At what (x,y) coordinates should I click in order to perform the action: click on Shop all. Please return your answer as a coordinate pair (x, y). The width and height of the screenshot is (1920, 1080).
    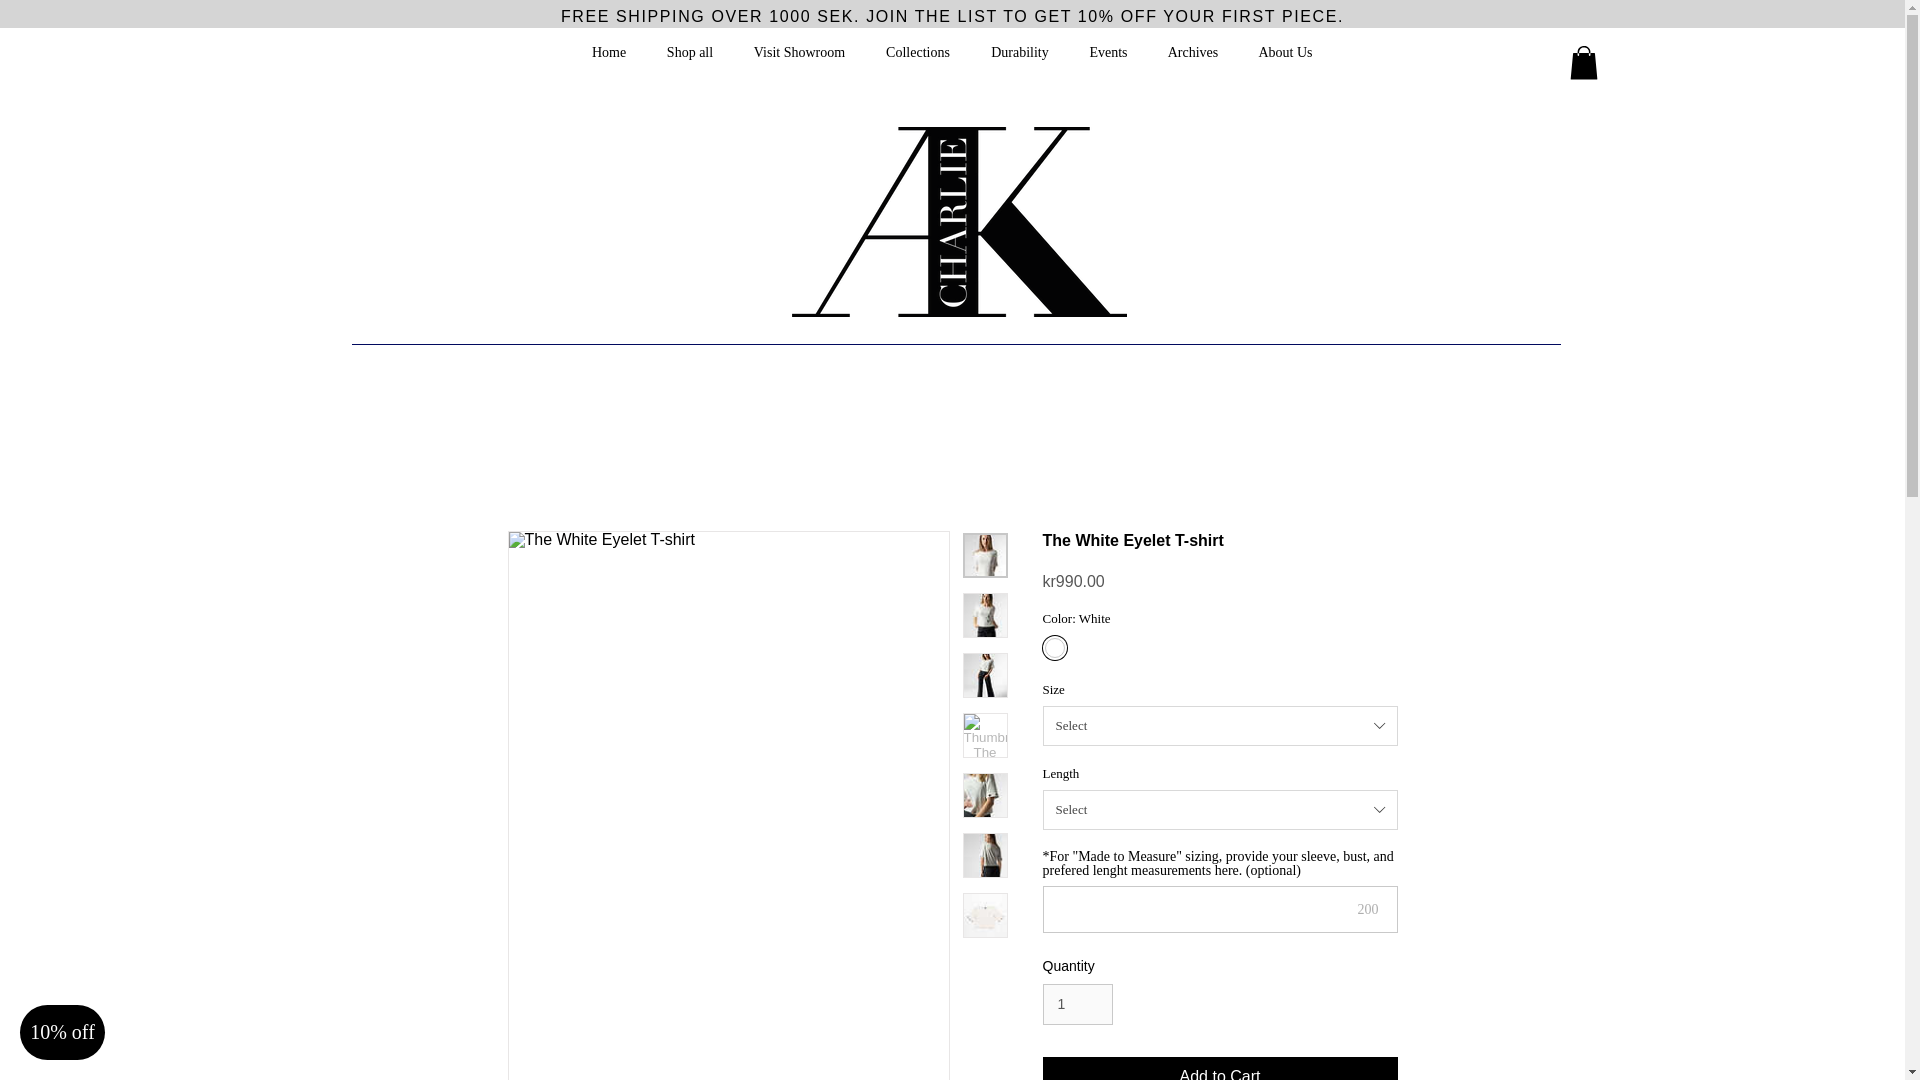
    Looking at the image, I should click on (689, 52).